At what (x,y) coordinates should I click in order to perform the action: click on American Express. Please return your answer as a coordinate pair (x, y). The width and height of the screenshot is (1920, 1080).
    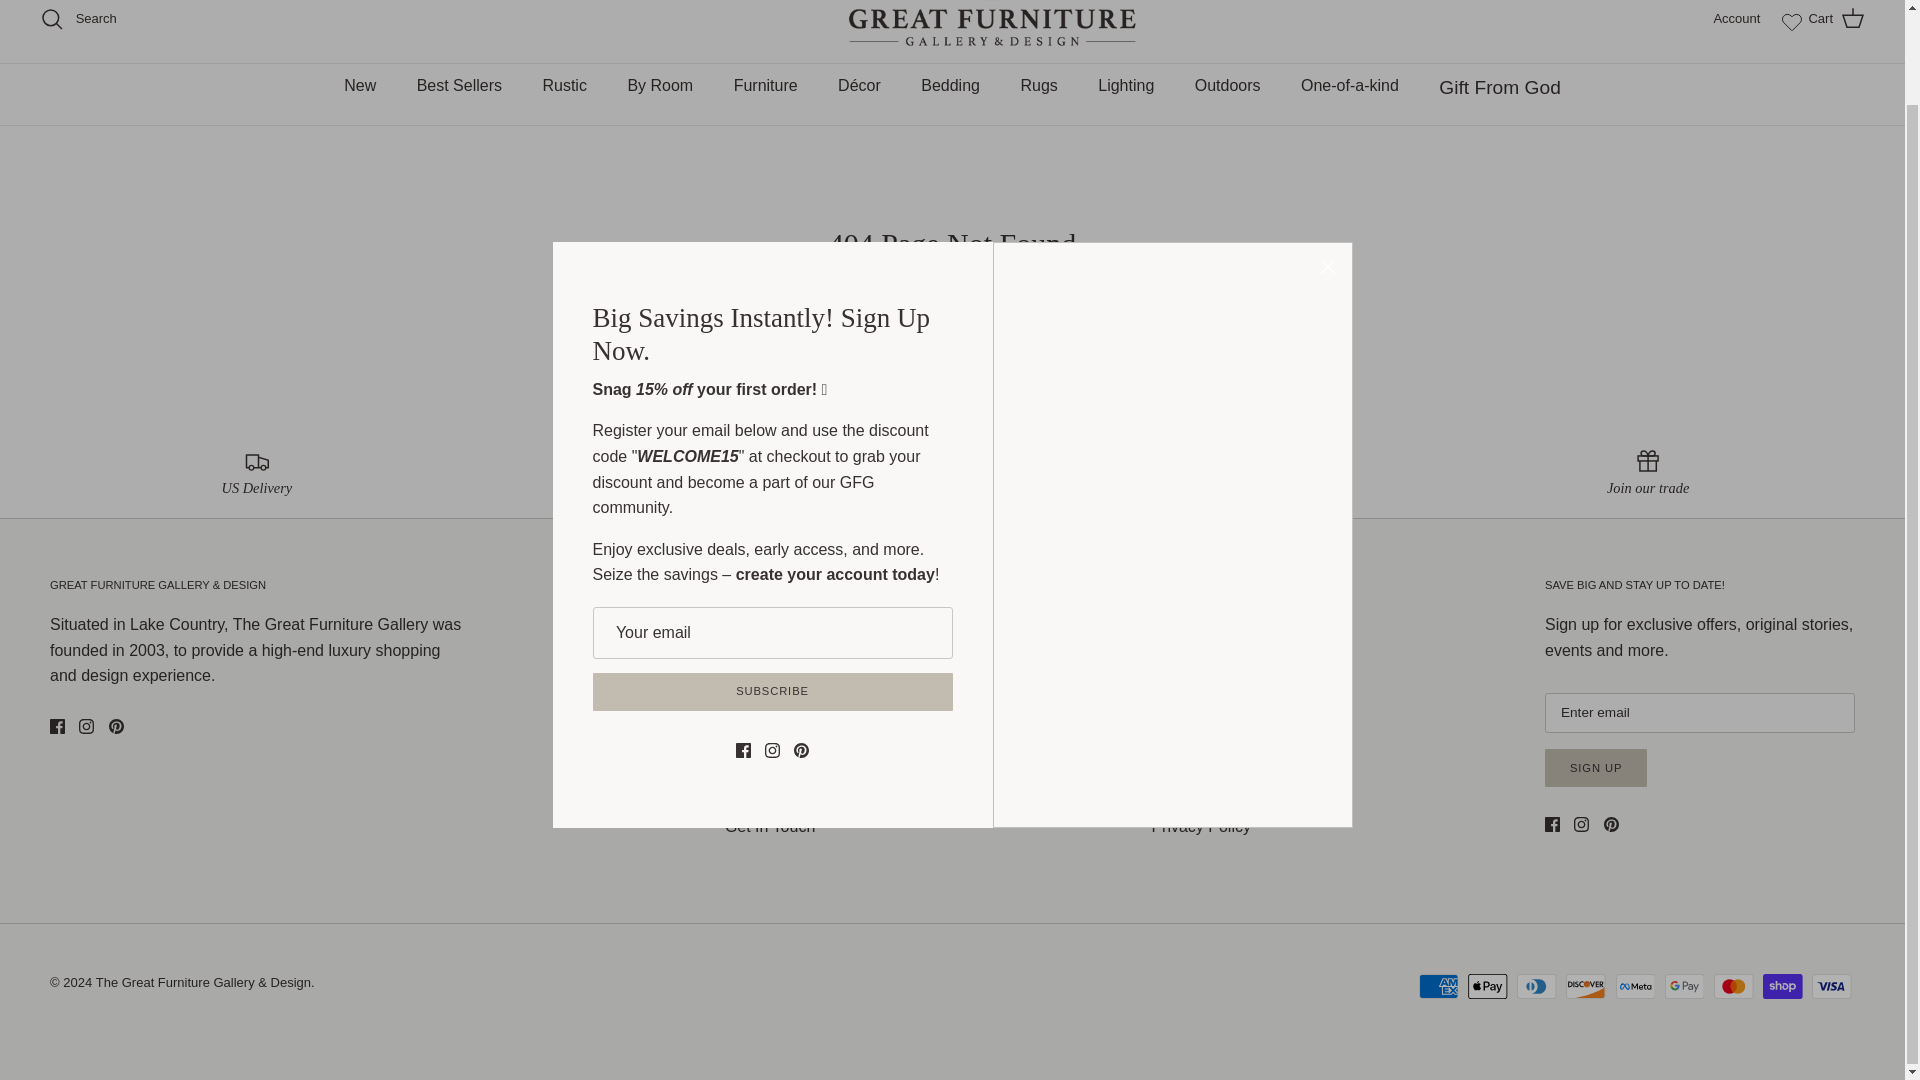
    Looking at the image, I should click on (1438, 986).